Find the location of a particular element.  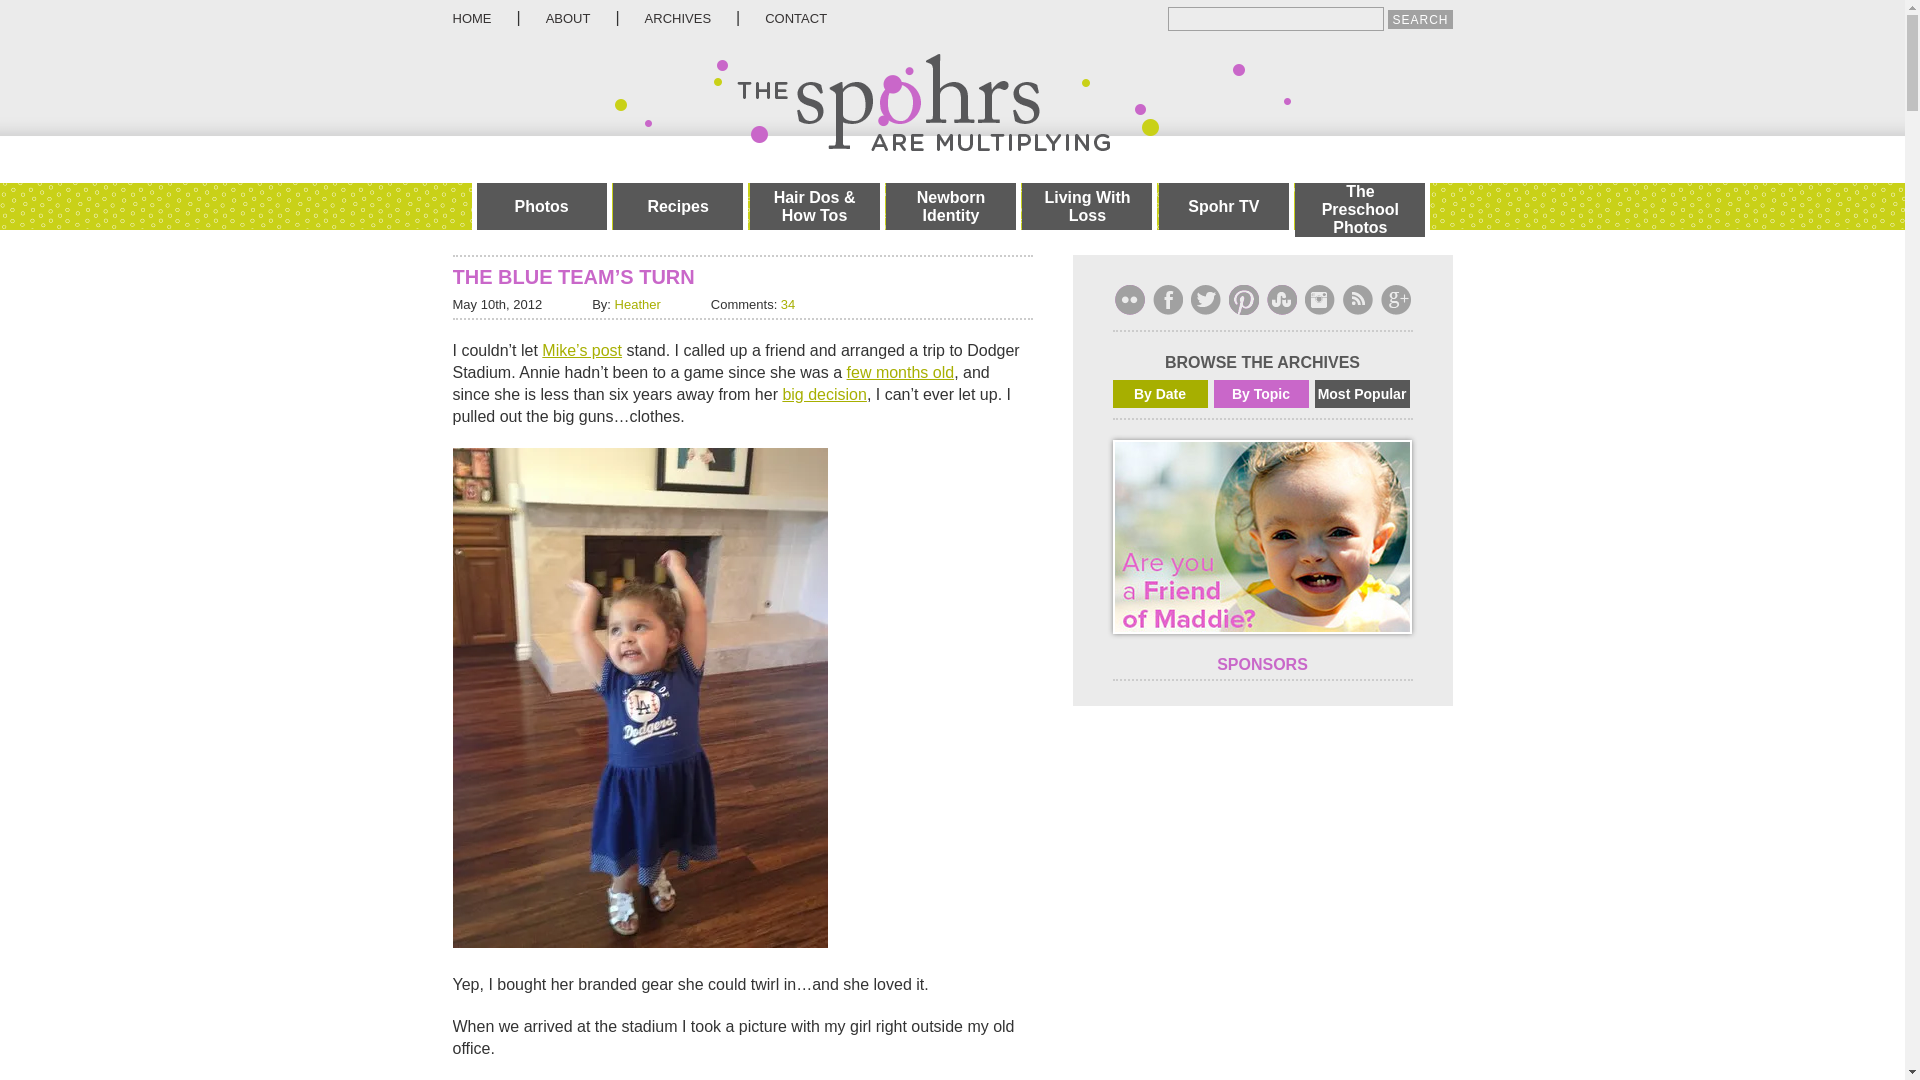

2012-05-10T02:39:26-07:00 is located at coordinates (496, 304).